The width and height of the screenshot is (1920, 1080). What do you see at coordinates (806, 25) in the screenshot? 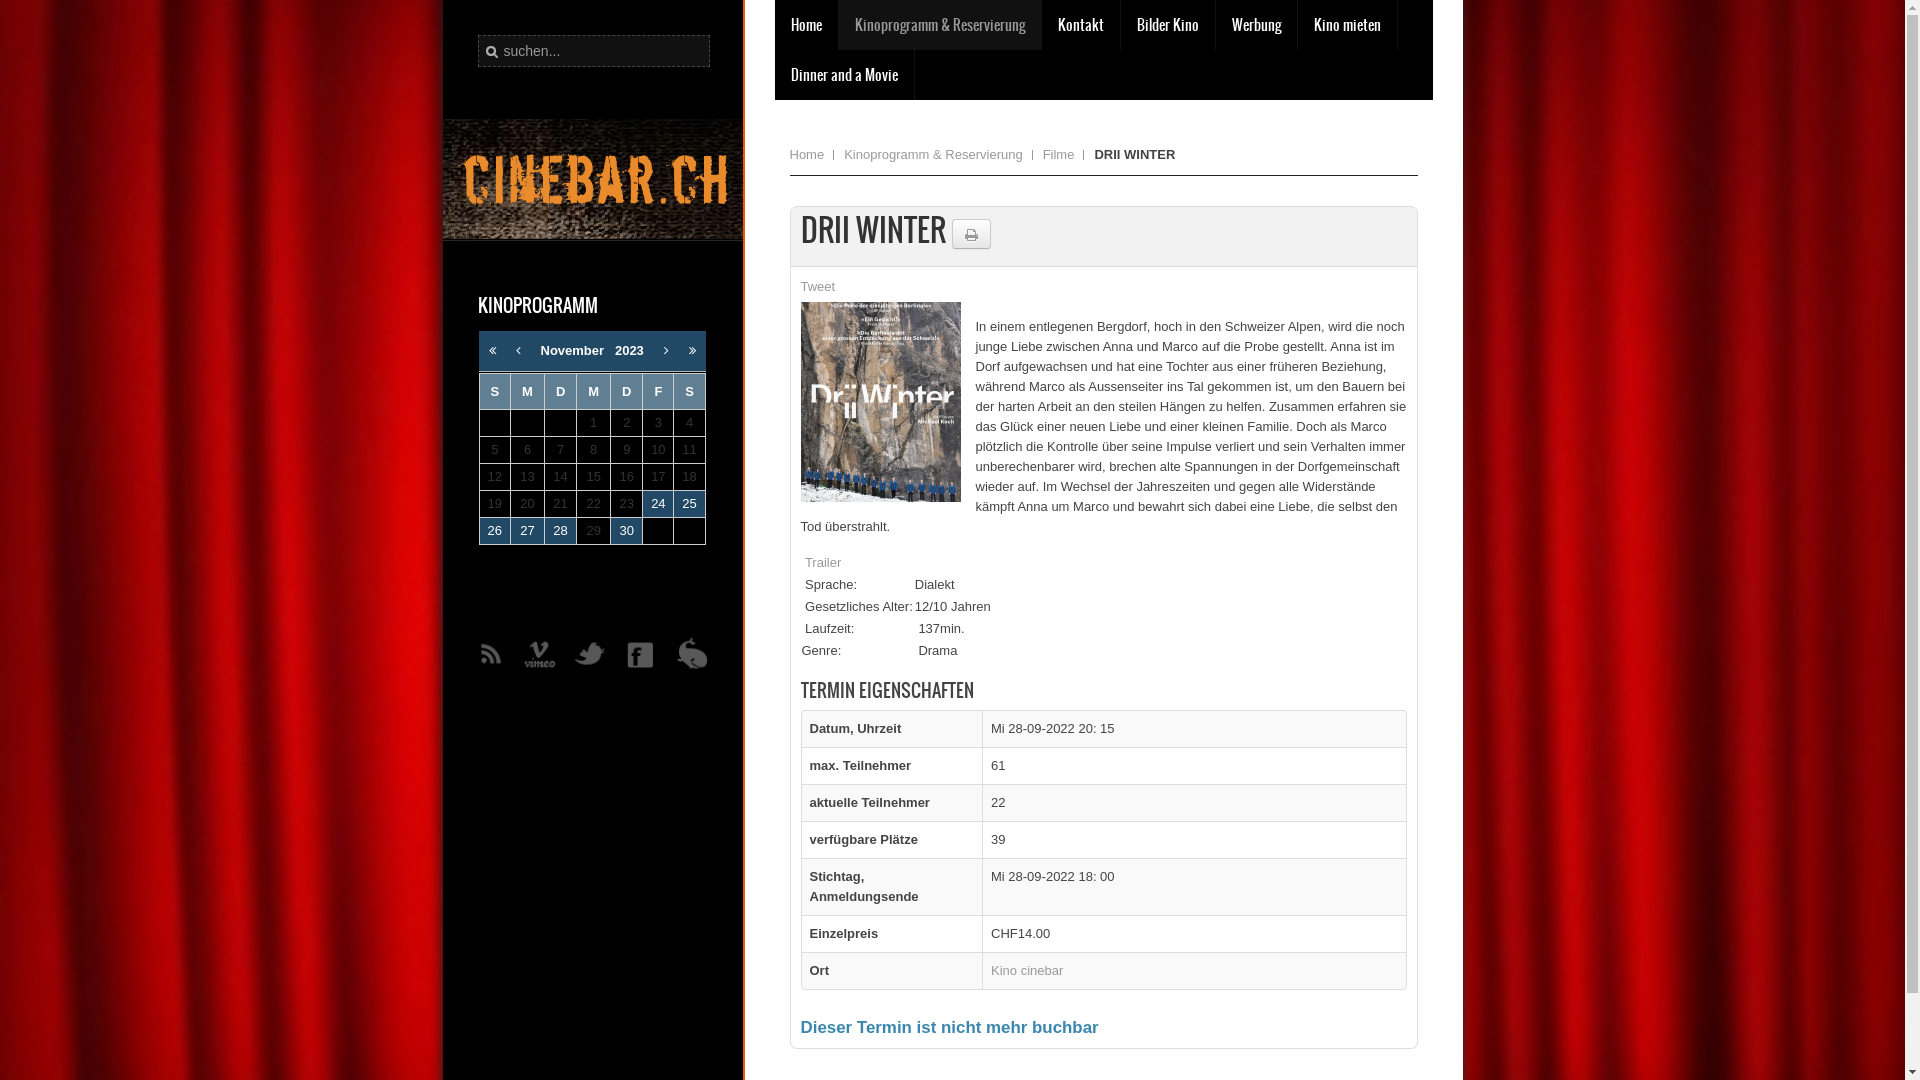
I see `Home` at bounding box center [806, 25].